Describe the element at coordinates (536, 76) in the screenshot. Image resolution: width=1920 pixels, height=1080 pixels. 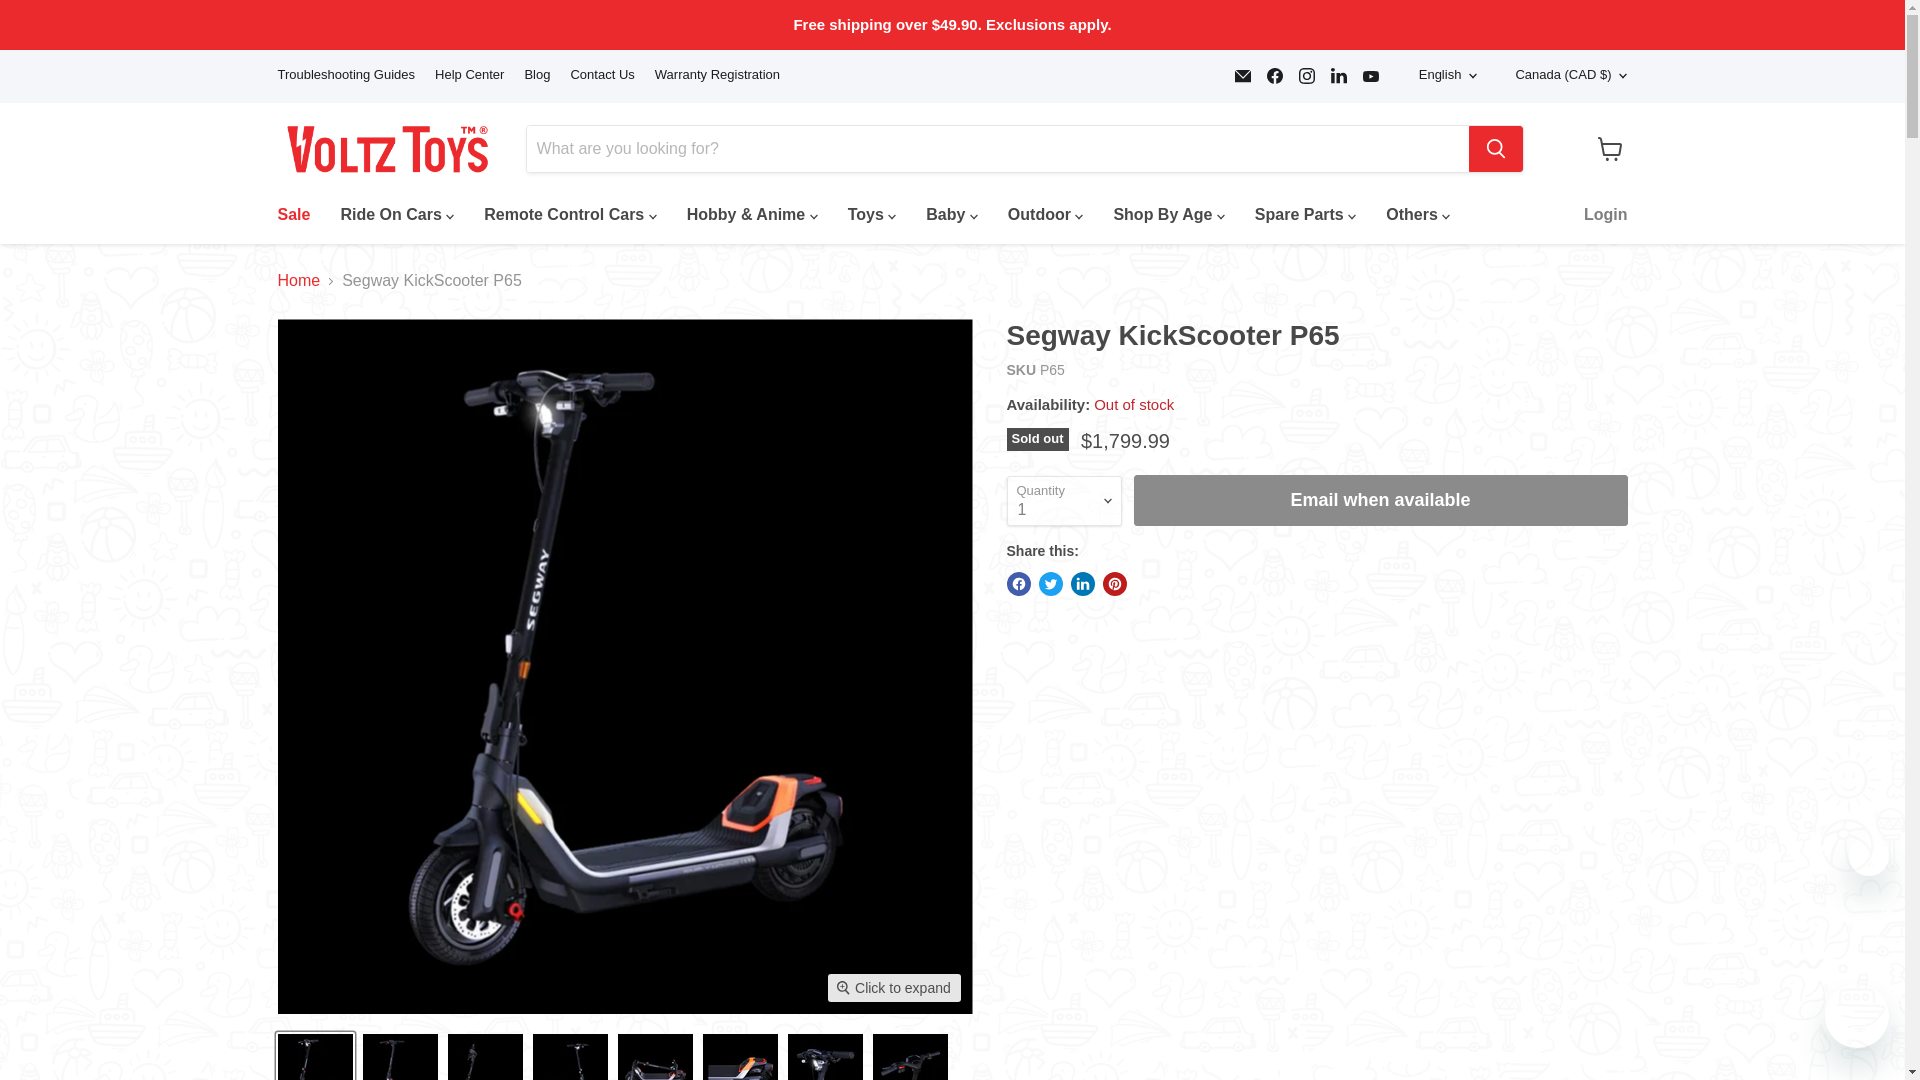
I see `Blog` at that location.